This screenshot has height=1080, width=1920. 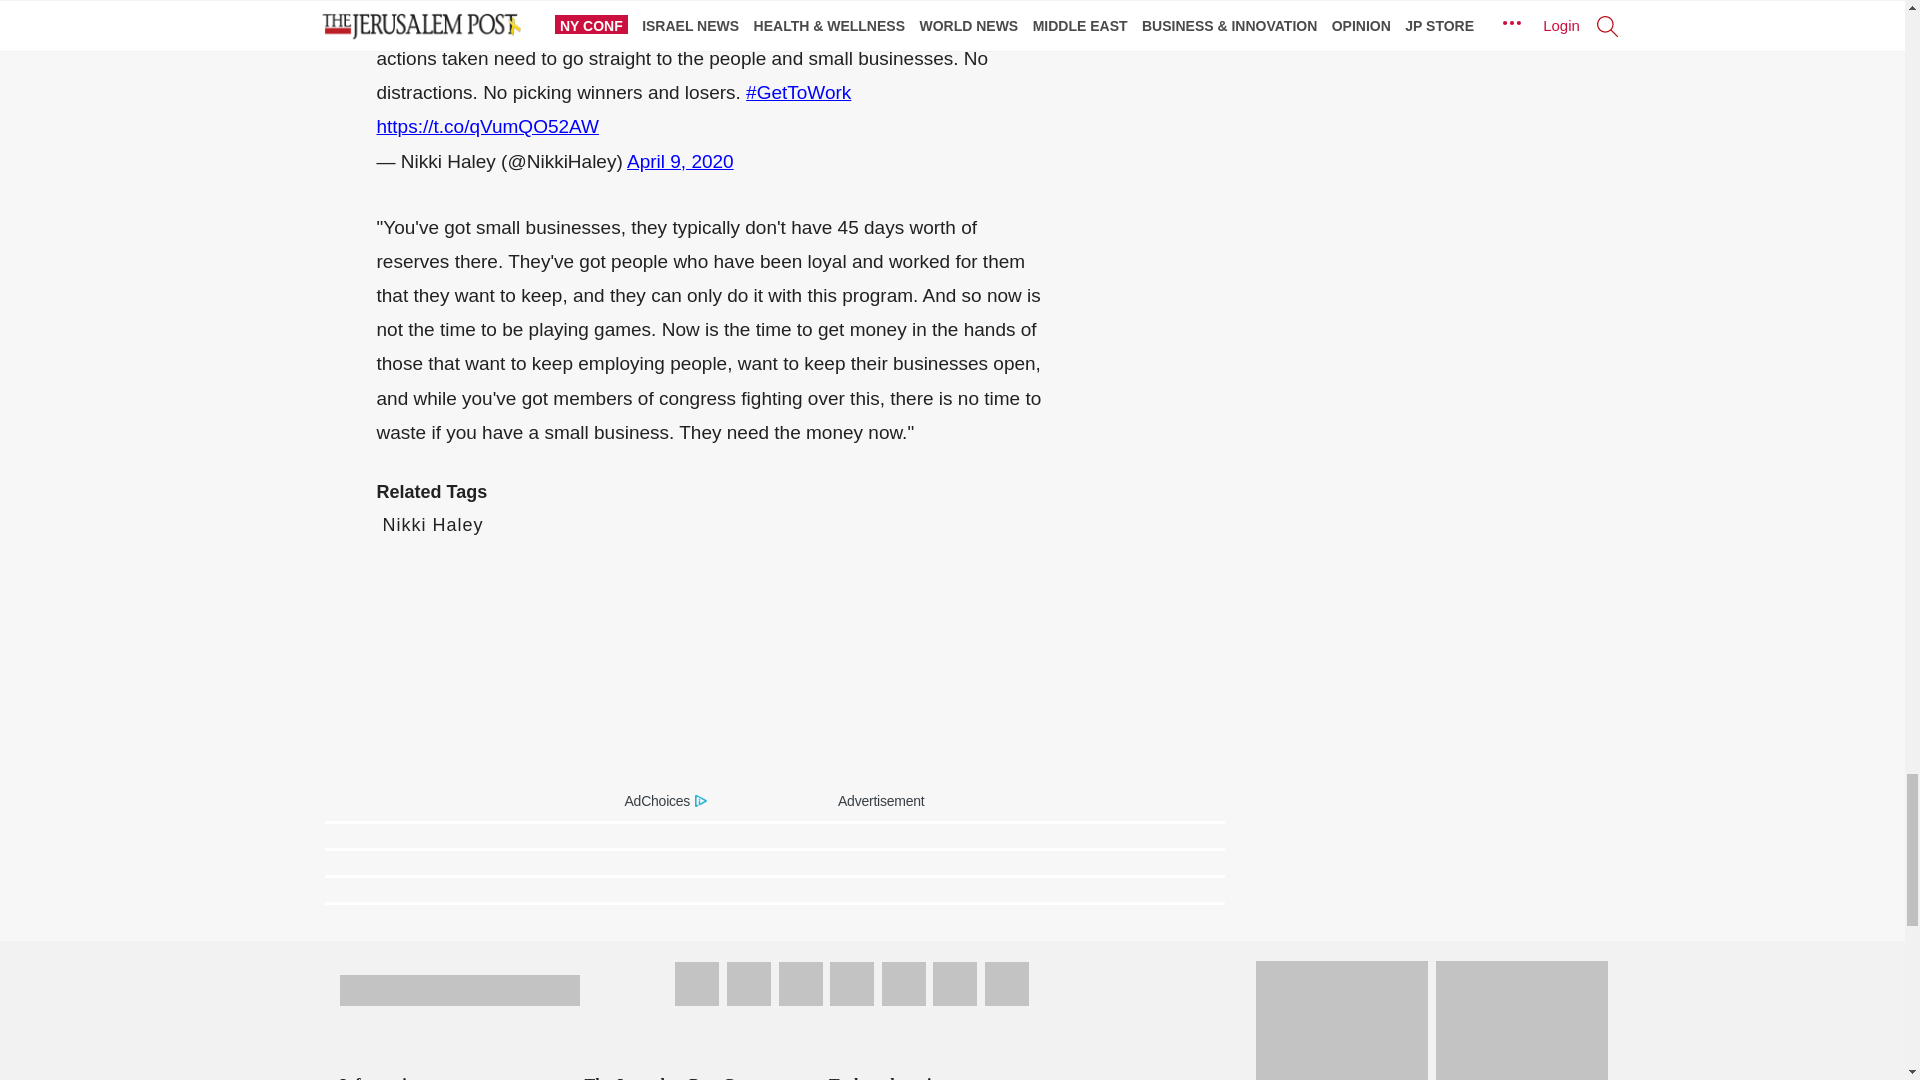 What do you see at coordinates (774, 664) in the screenshot?
I see `ad content` at bounding box center [774, 664].